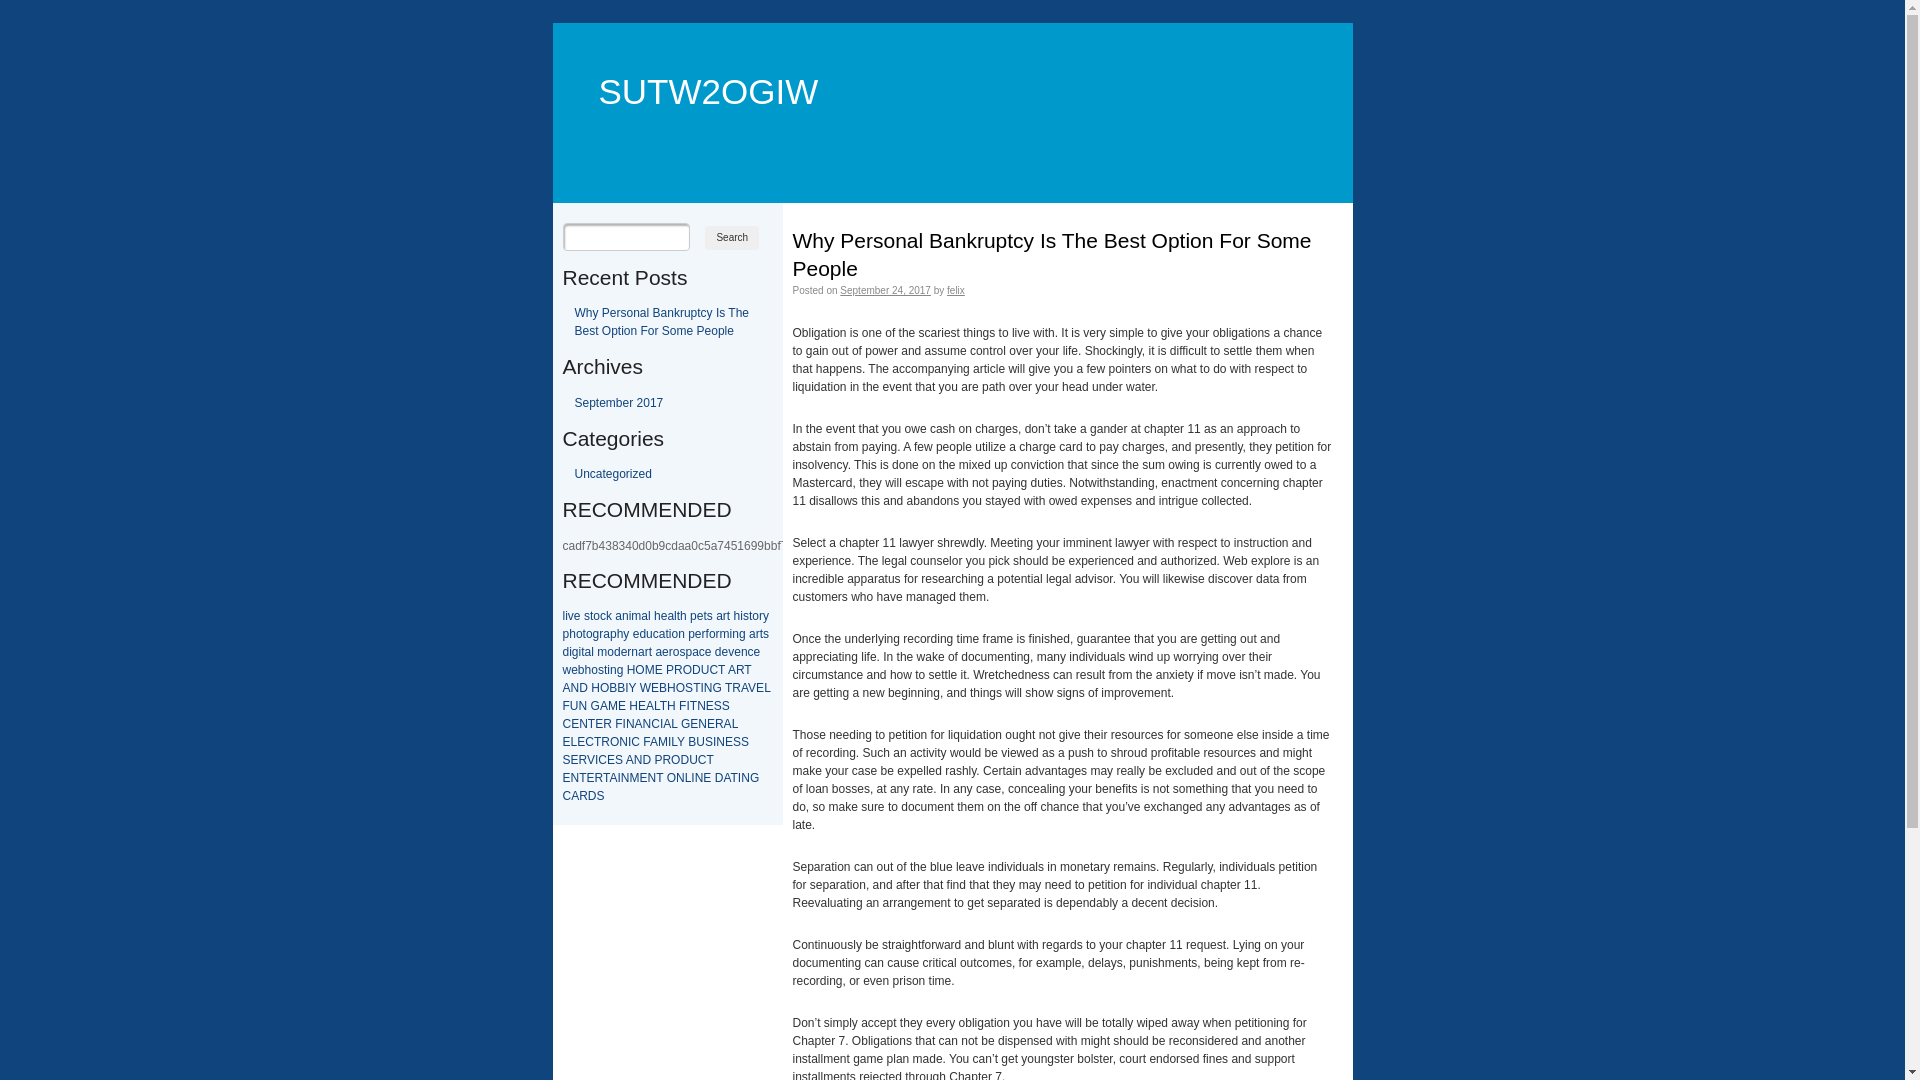 This screenshot has width=1920, height=1080. Describe the element at coordinates (621, 688) in the screenshot. I see `B` at that location.